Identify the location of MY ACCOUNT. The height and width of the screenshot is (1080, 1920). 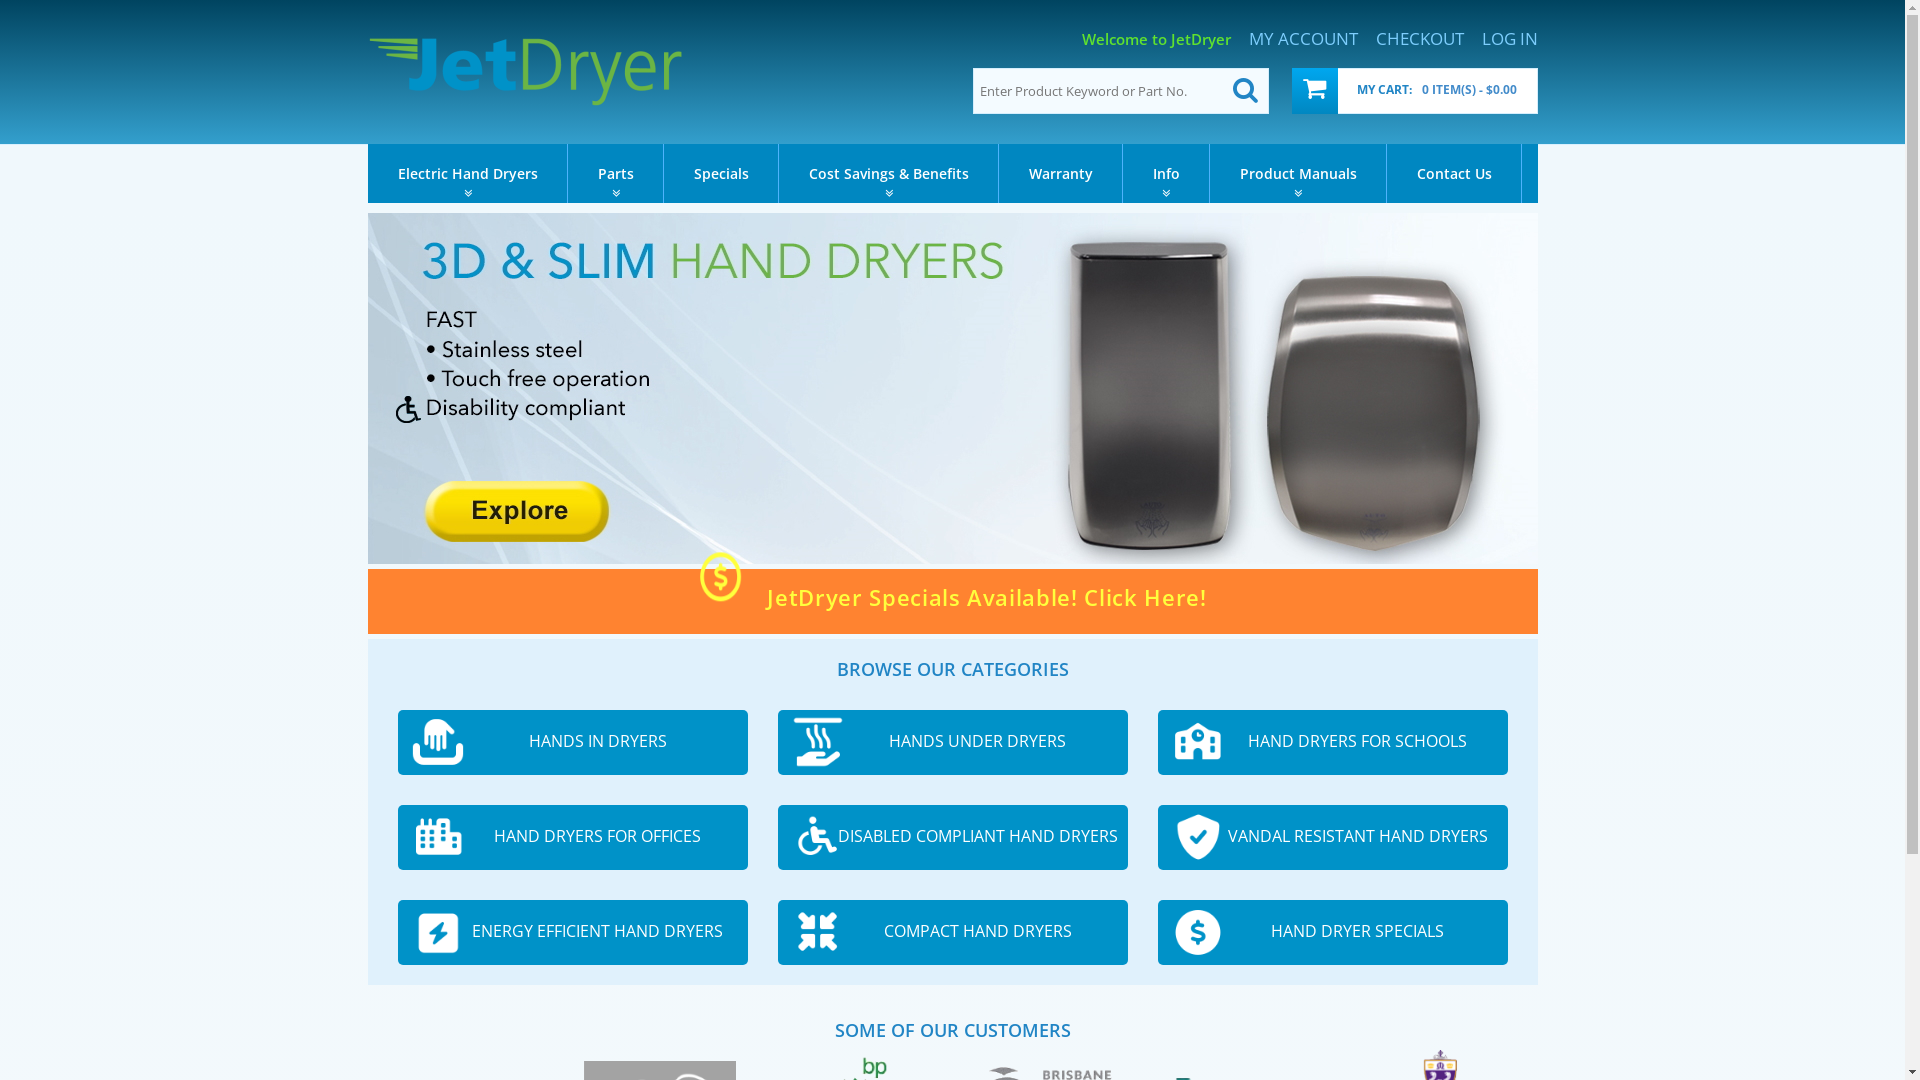
(1302, 39).